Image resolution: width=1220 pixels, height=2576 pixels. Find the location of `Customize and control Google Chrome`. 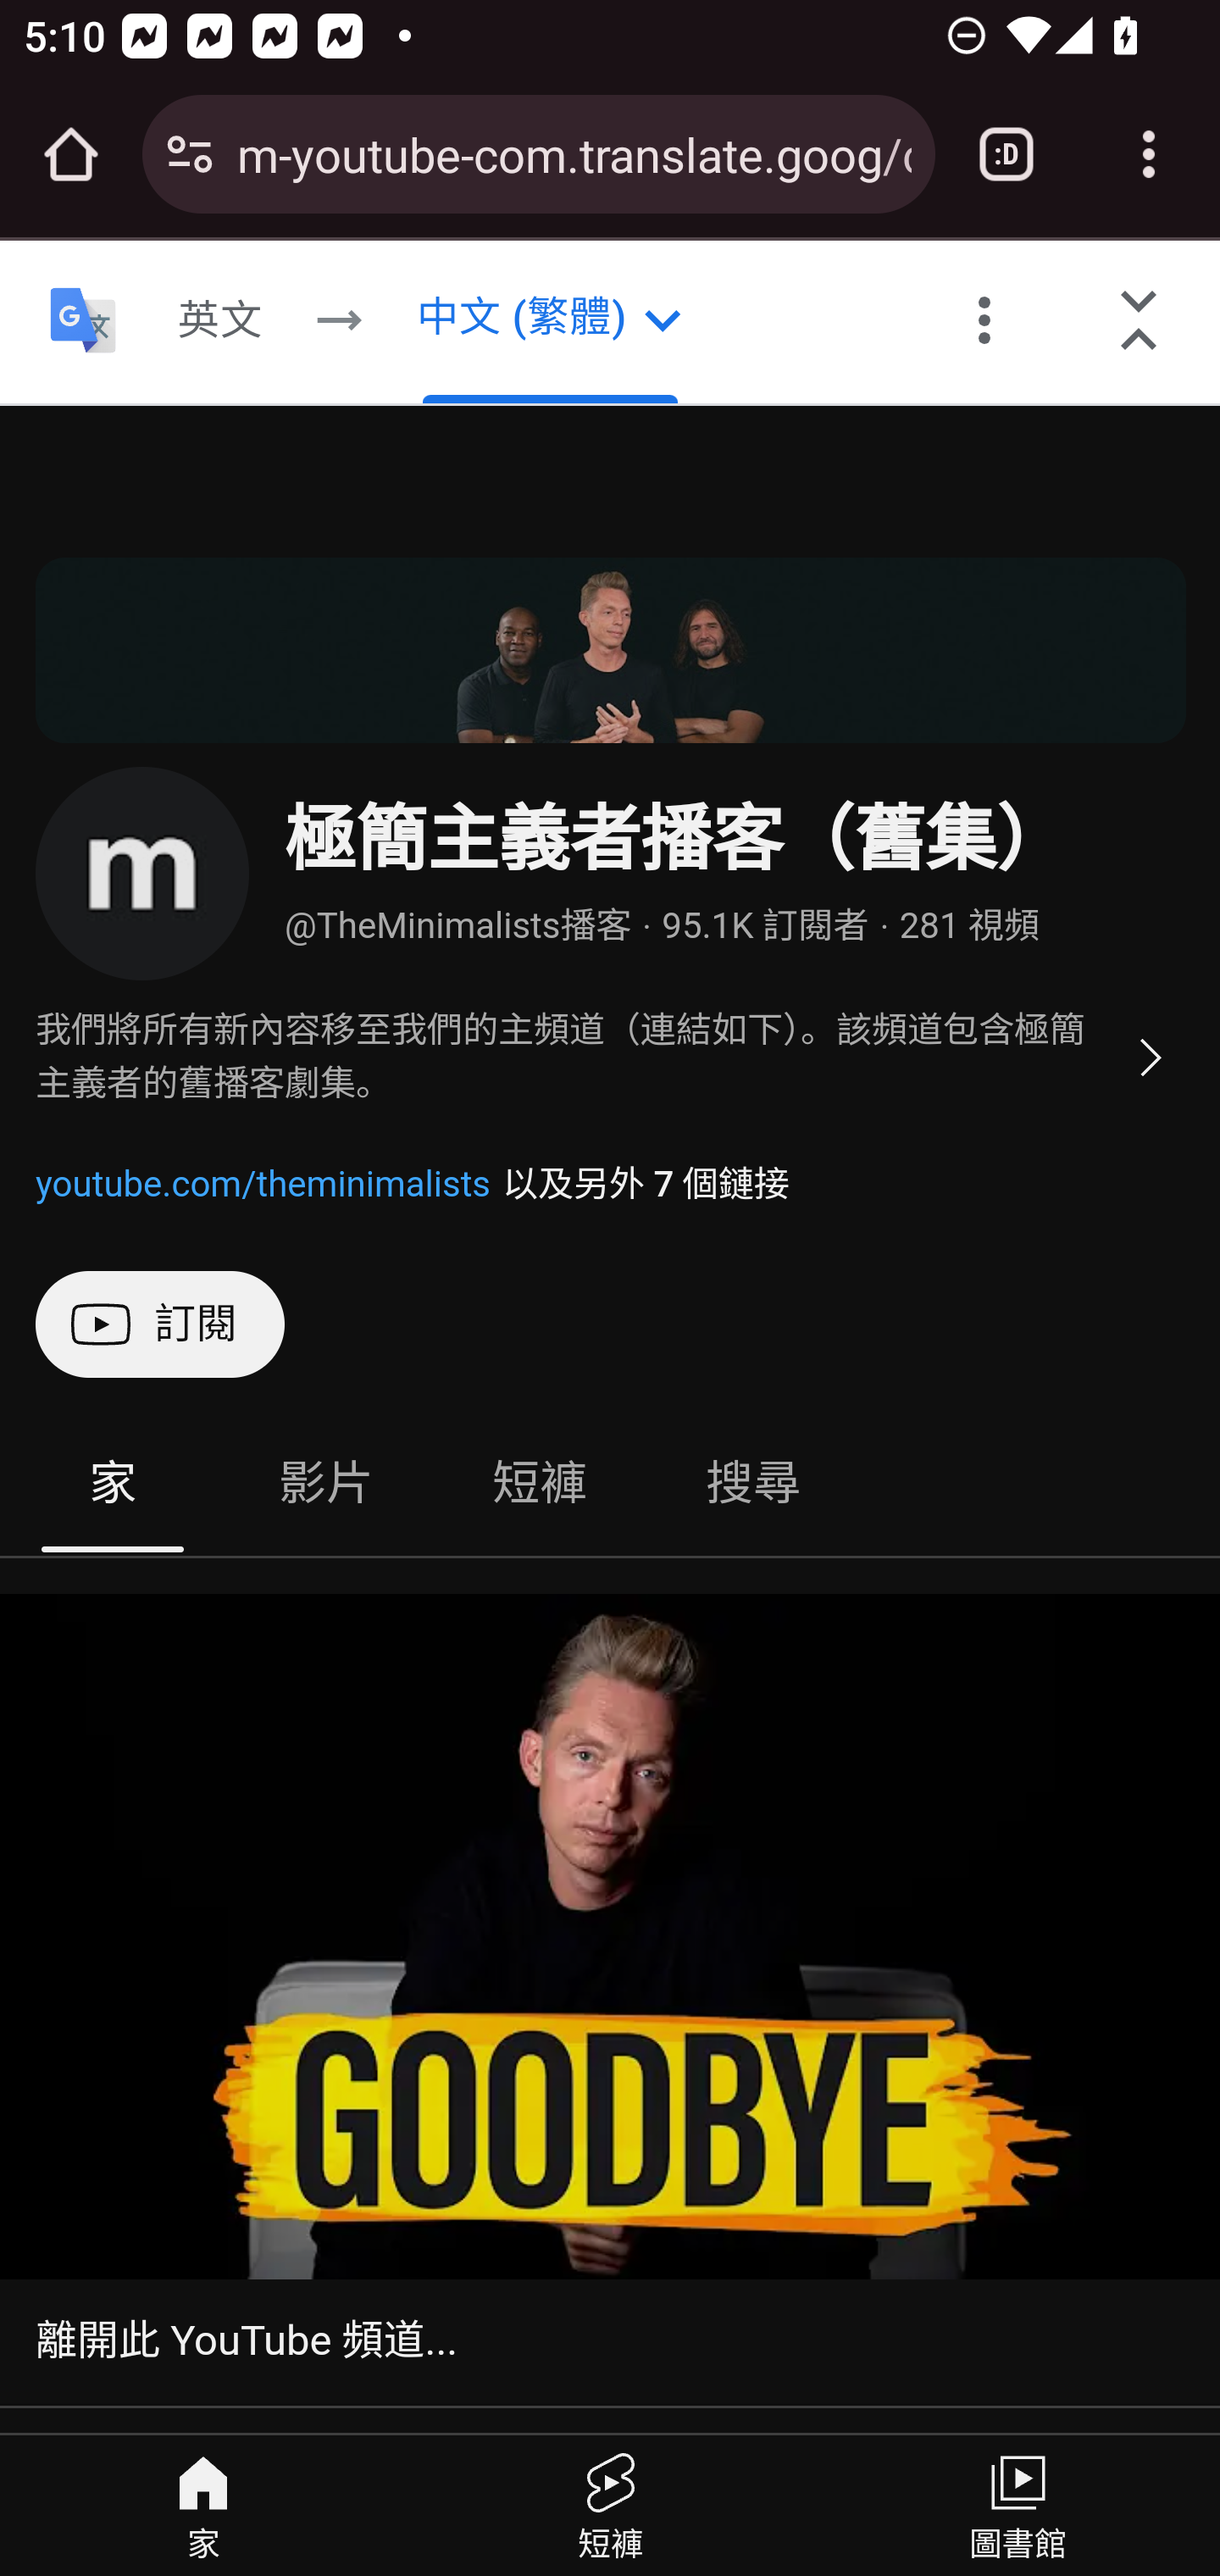

Customize and control Google Chrome is located at coordinates (1149, 154).